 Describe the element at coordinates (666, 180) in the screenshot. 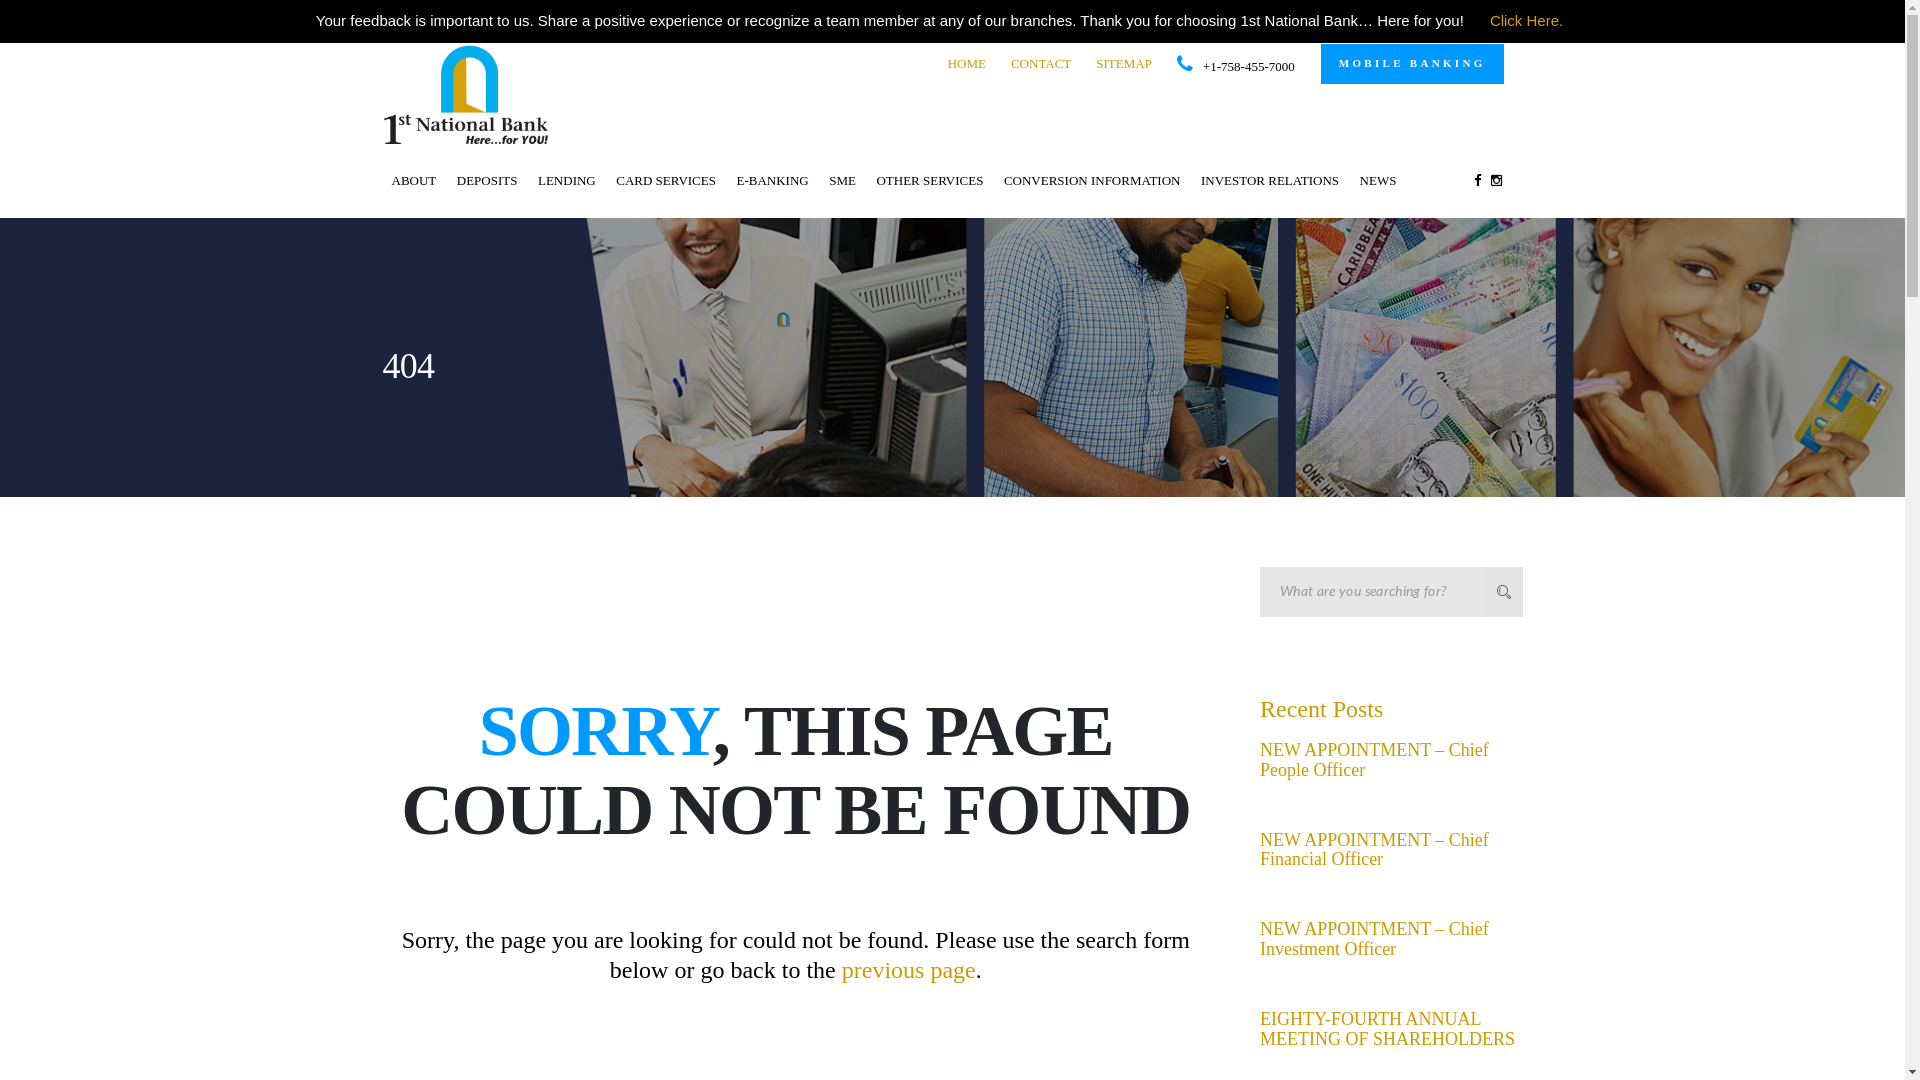

I see `CARD SERVICES` at that location.